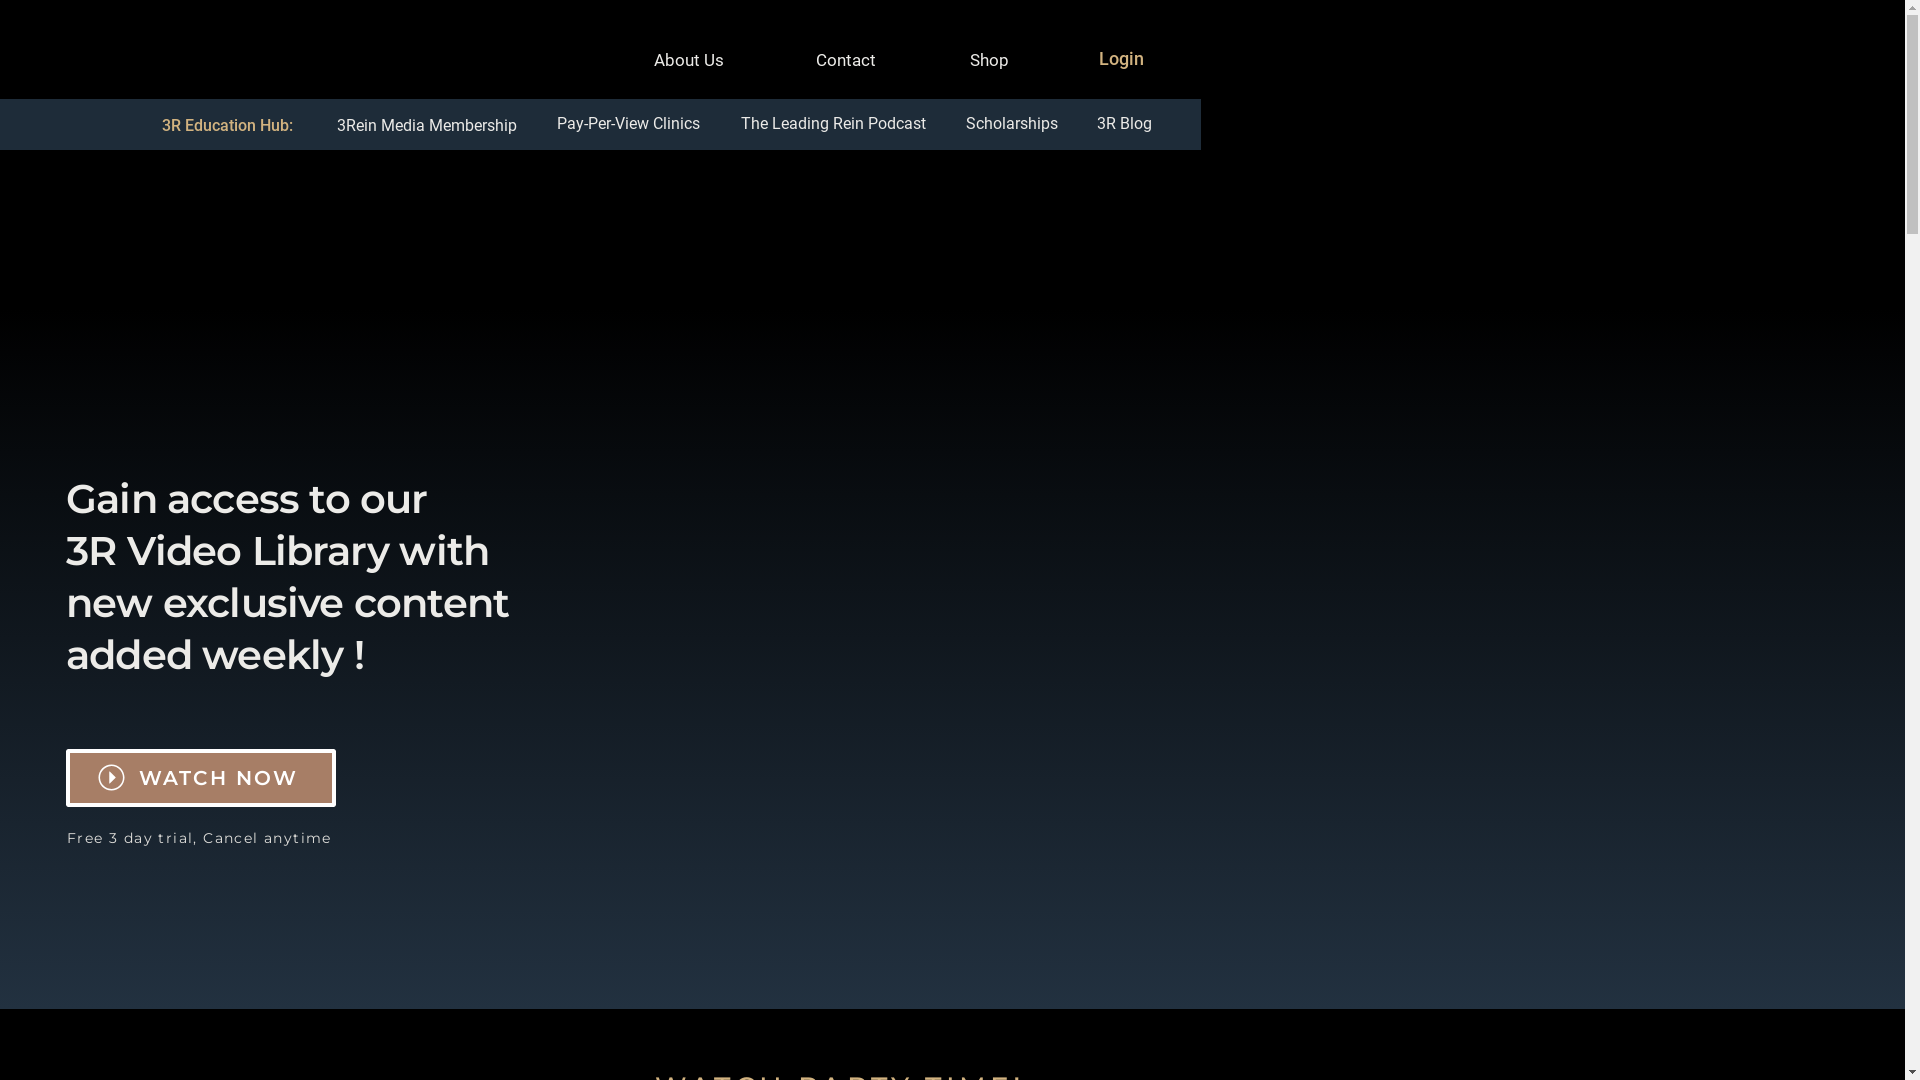 This screenshot has height=1080, width=1920. Describe the element at coordinates (848, 58) in the screenshot. I see `Contact` at that location.